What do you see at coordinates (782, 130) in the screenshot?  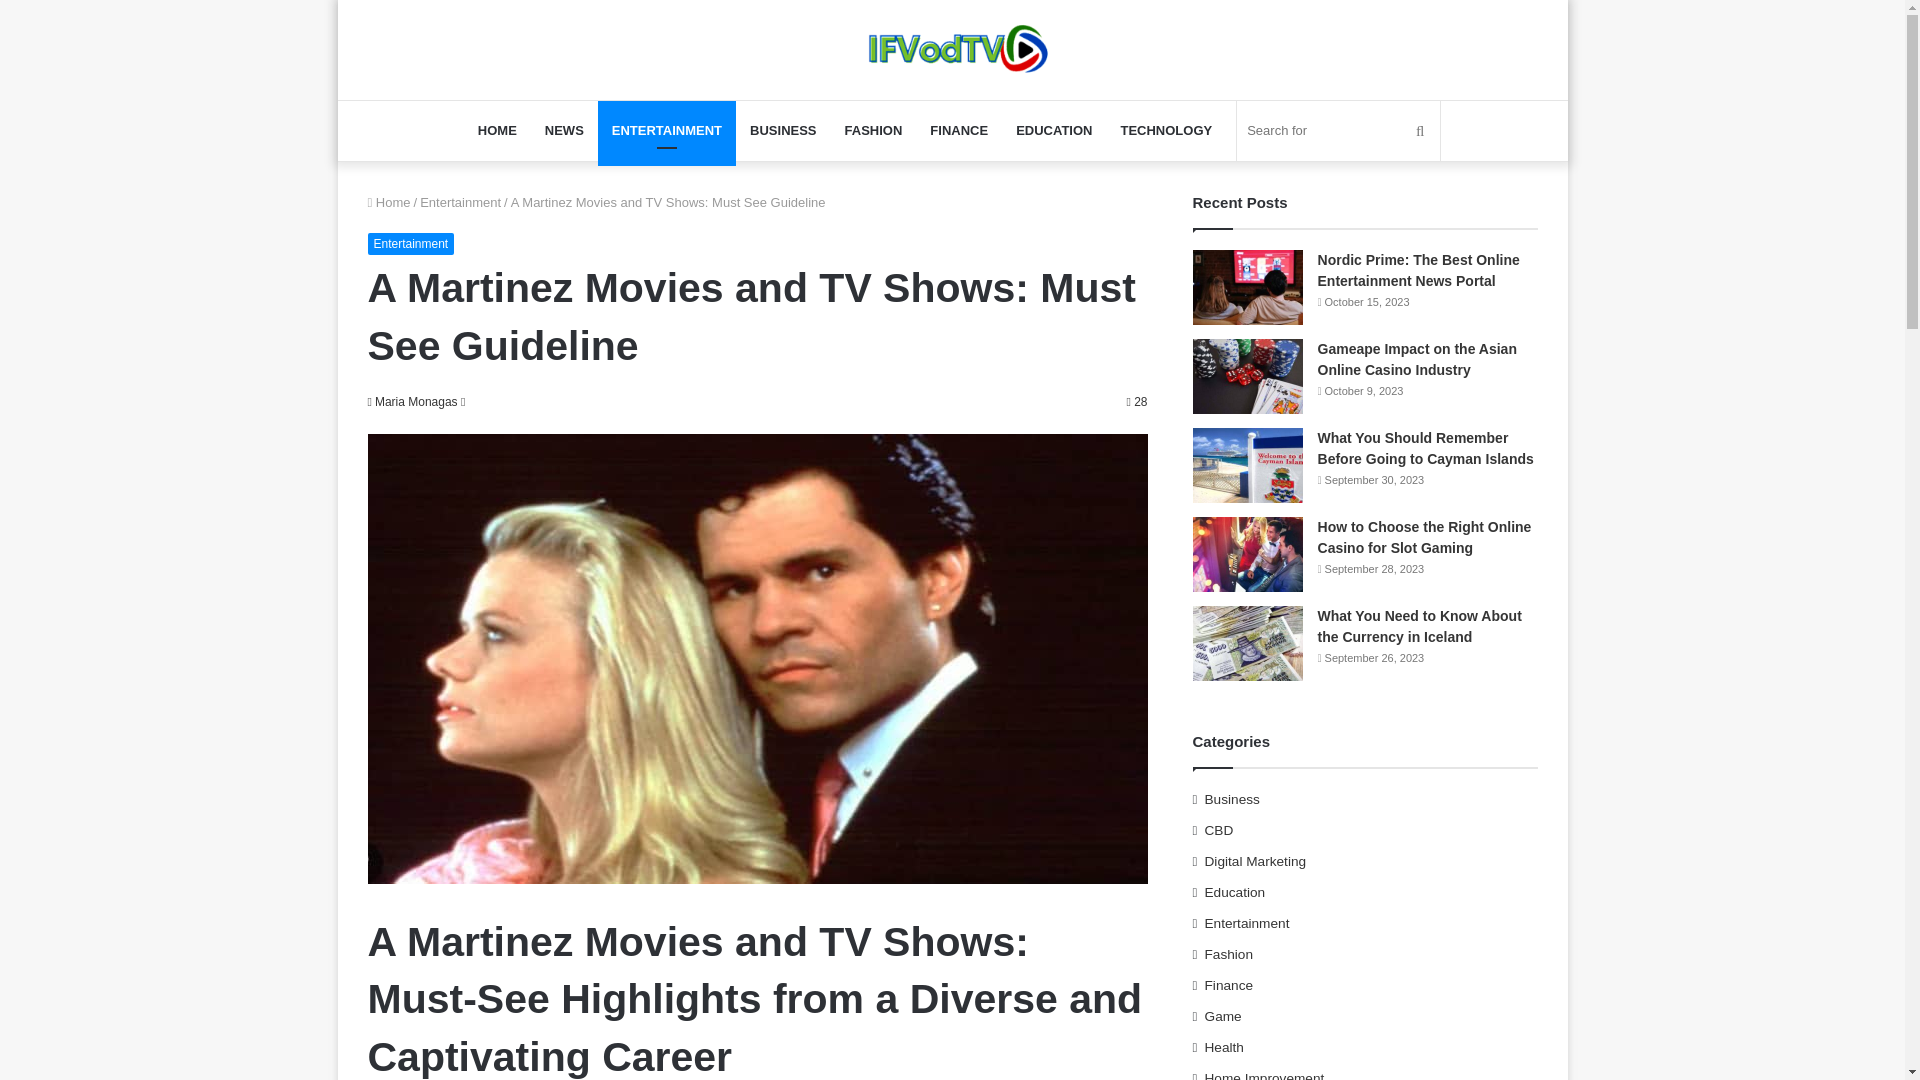 I see `BUSINESS` at bounding box center [782, 130].